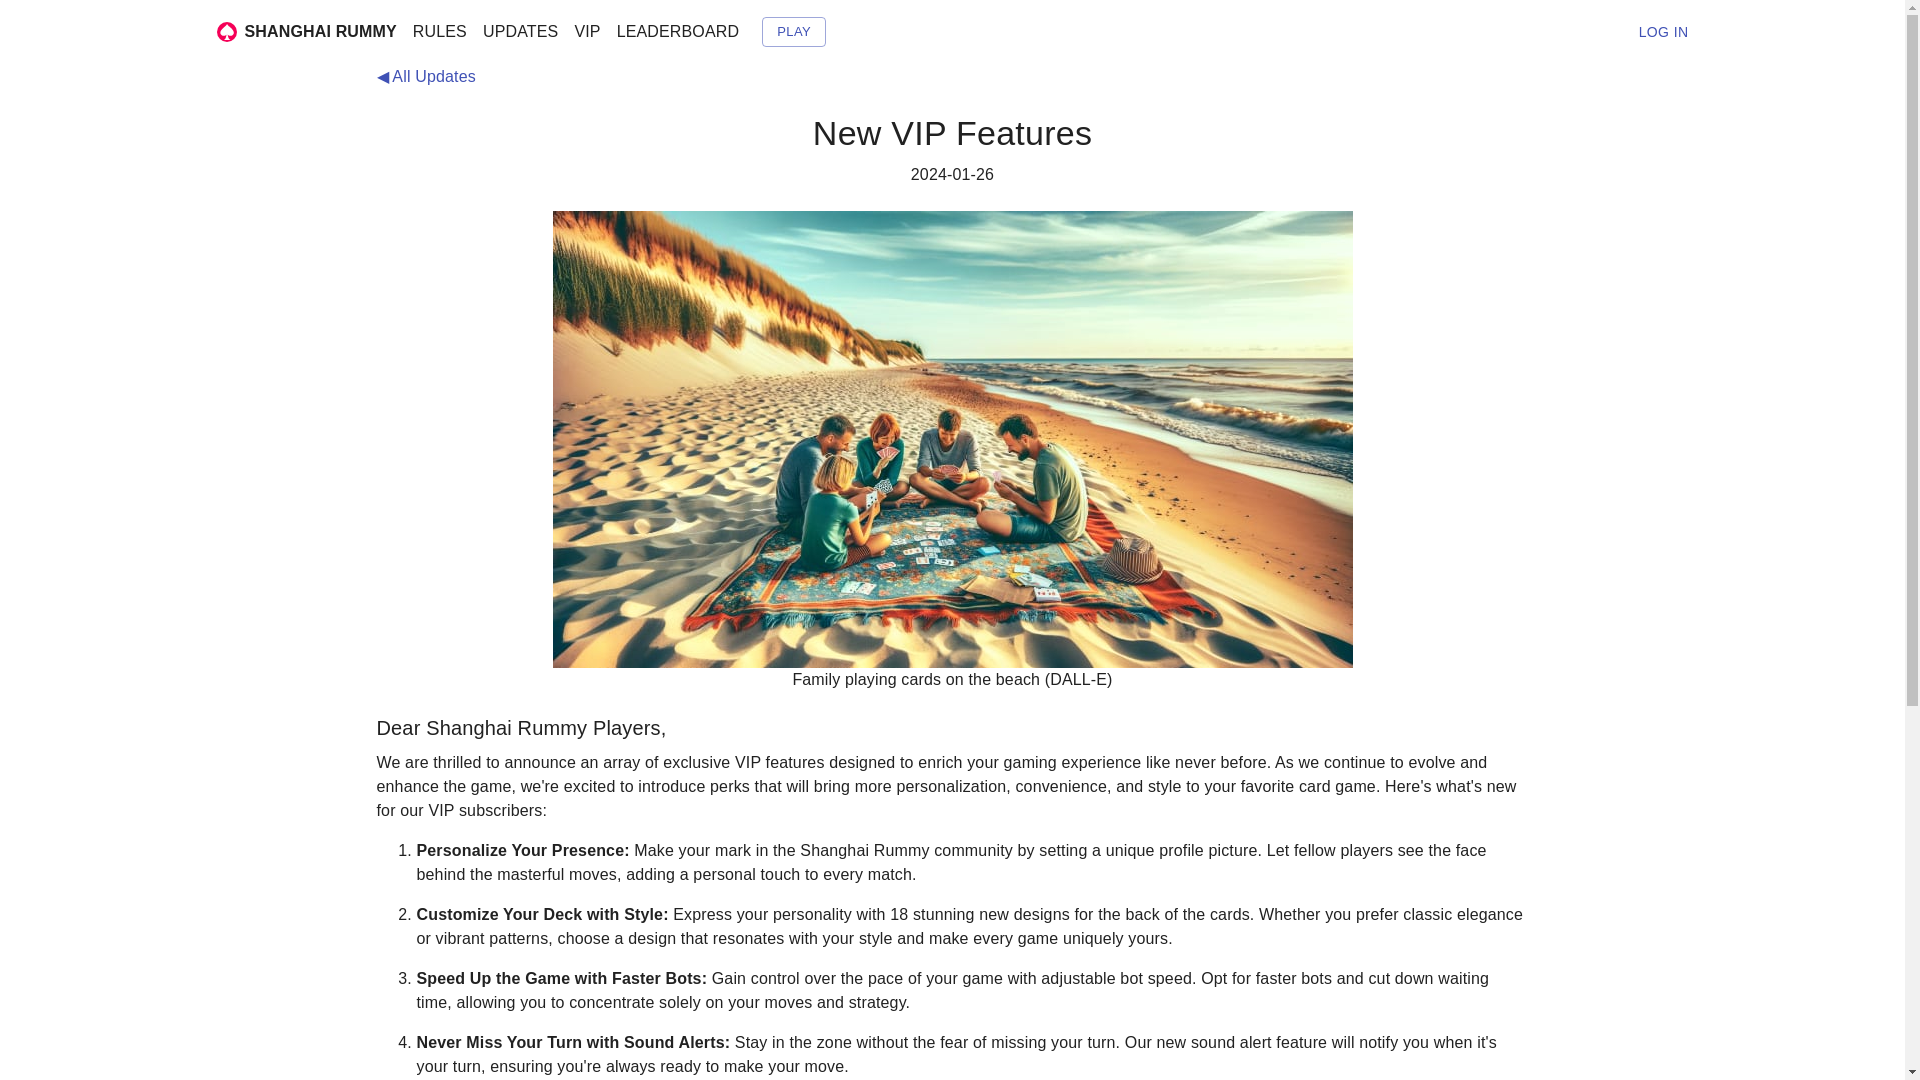 The height and width of the screenshot is (1080, 1920). Describe the element at coordinates (678, 32) in the screenshot. I see `LEADERBOARD` at that location.